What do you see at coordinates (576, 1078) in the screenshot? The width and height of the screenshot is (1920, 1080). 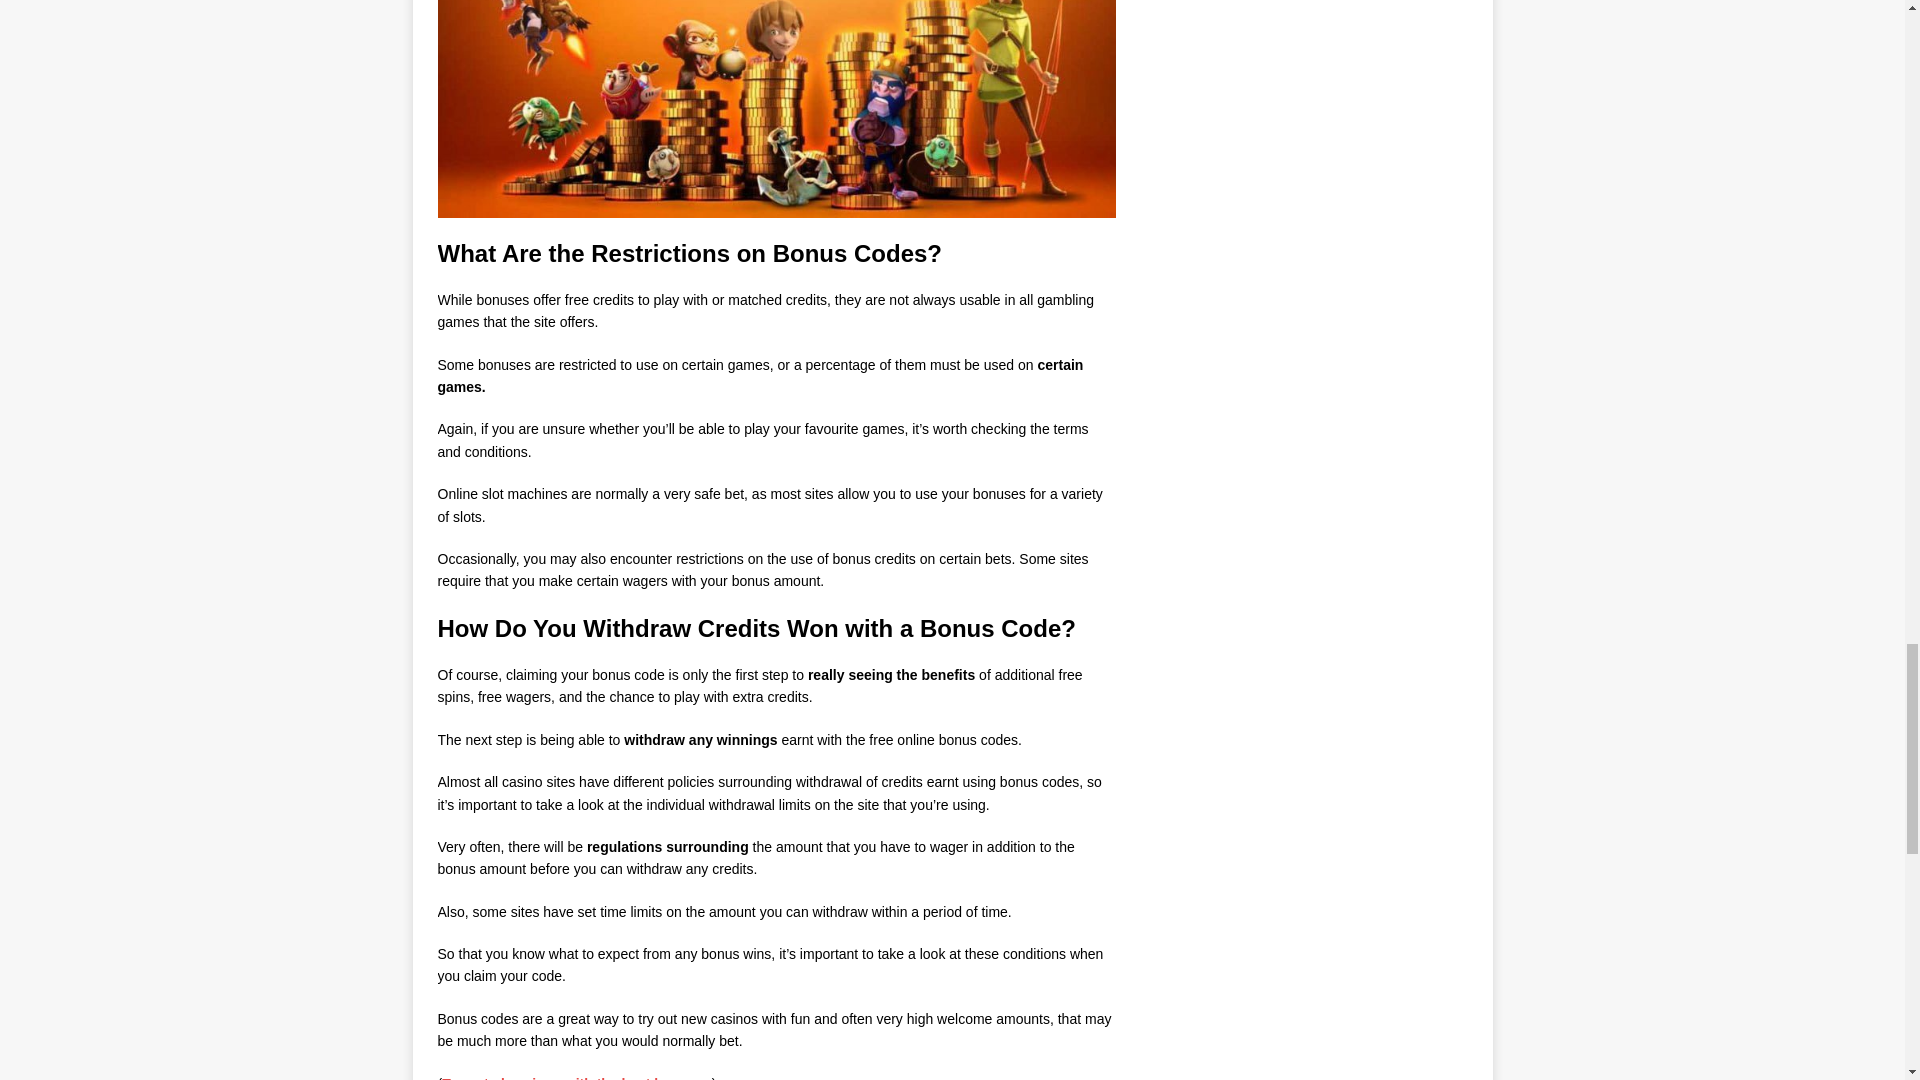 I see `Top rated casinos with the best bonuses` at bounding box center [576, 1078].